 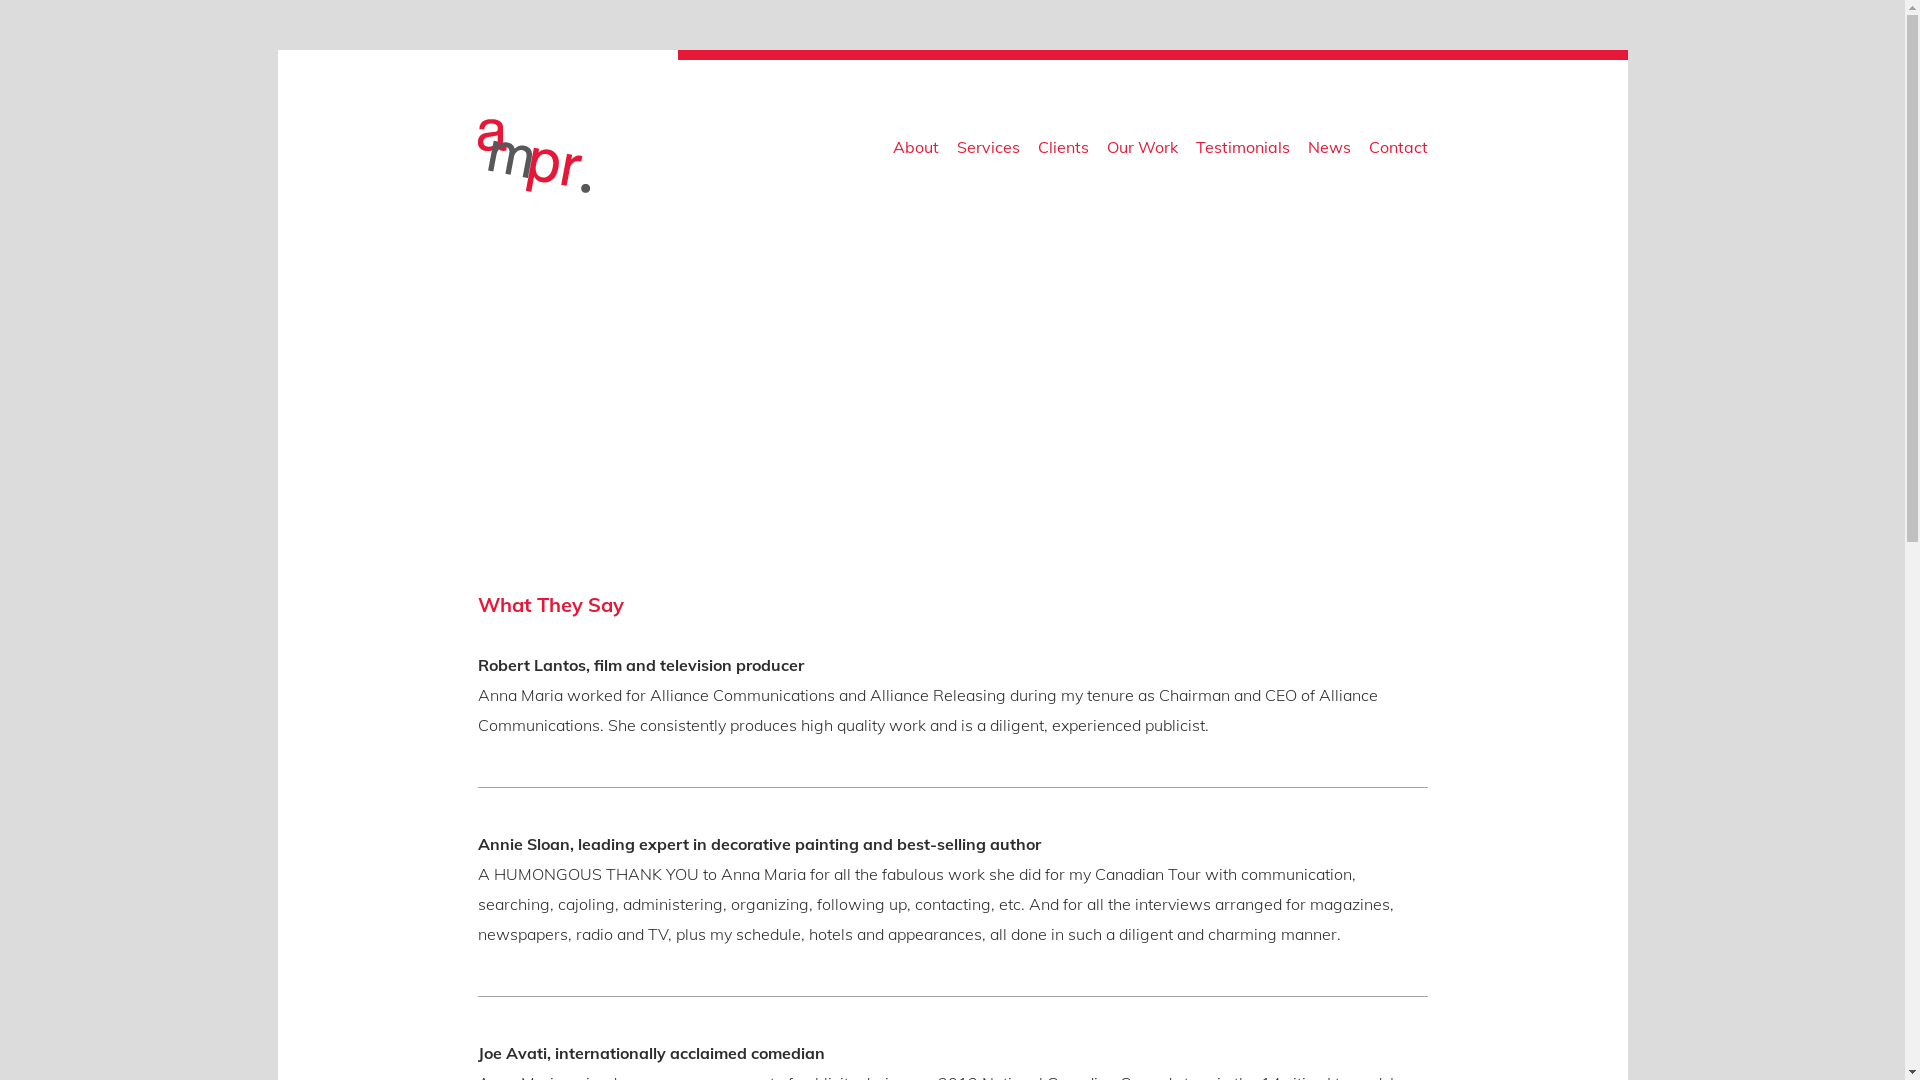 I want to click on Clients, so click(x=1064, y=152).